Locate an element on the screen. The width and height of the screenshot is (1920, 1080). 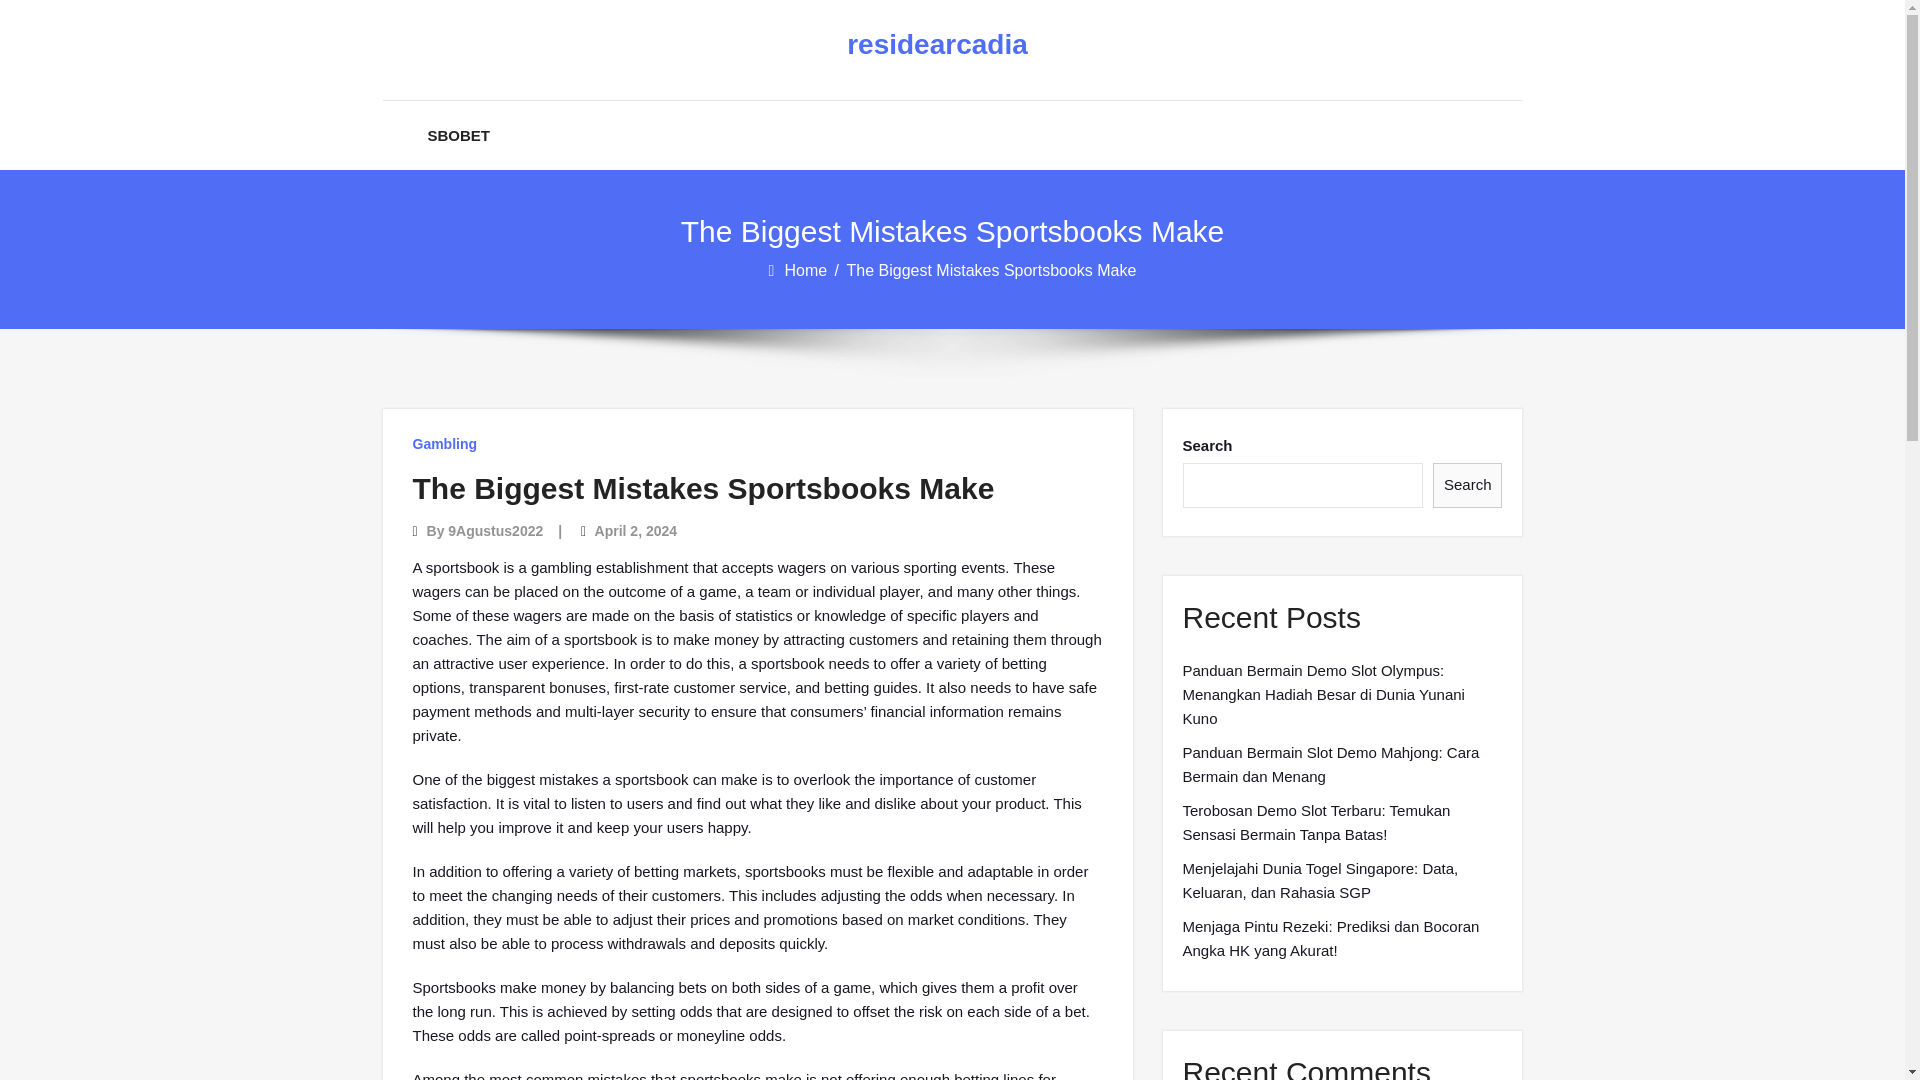
SBOBET is located at coordinates (460, 135).